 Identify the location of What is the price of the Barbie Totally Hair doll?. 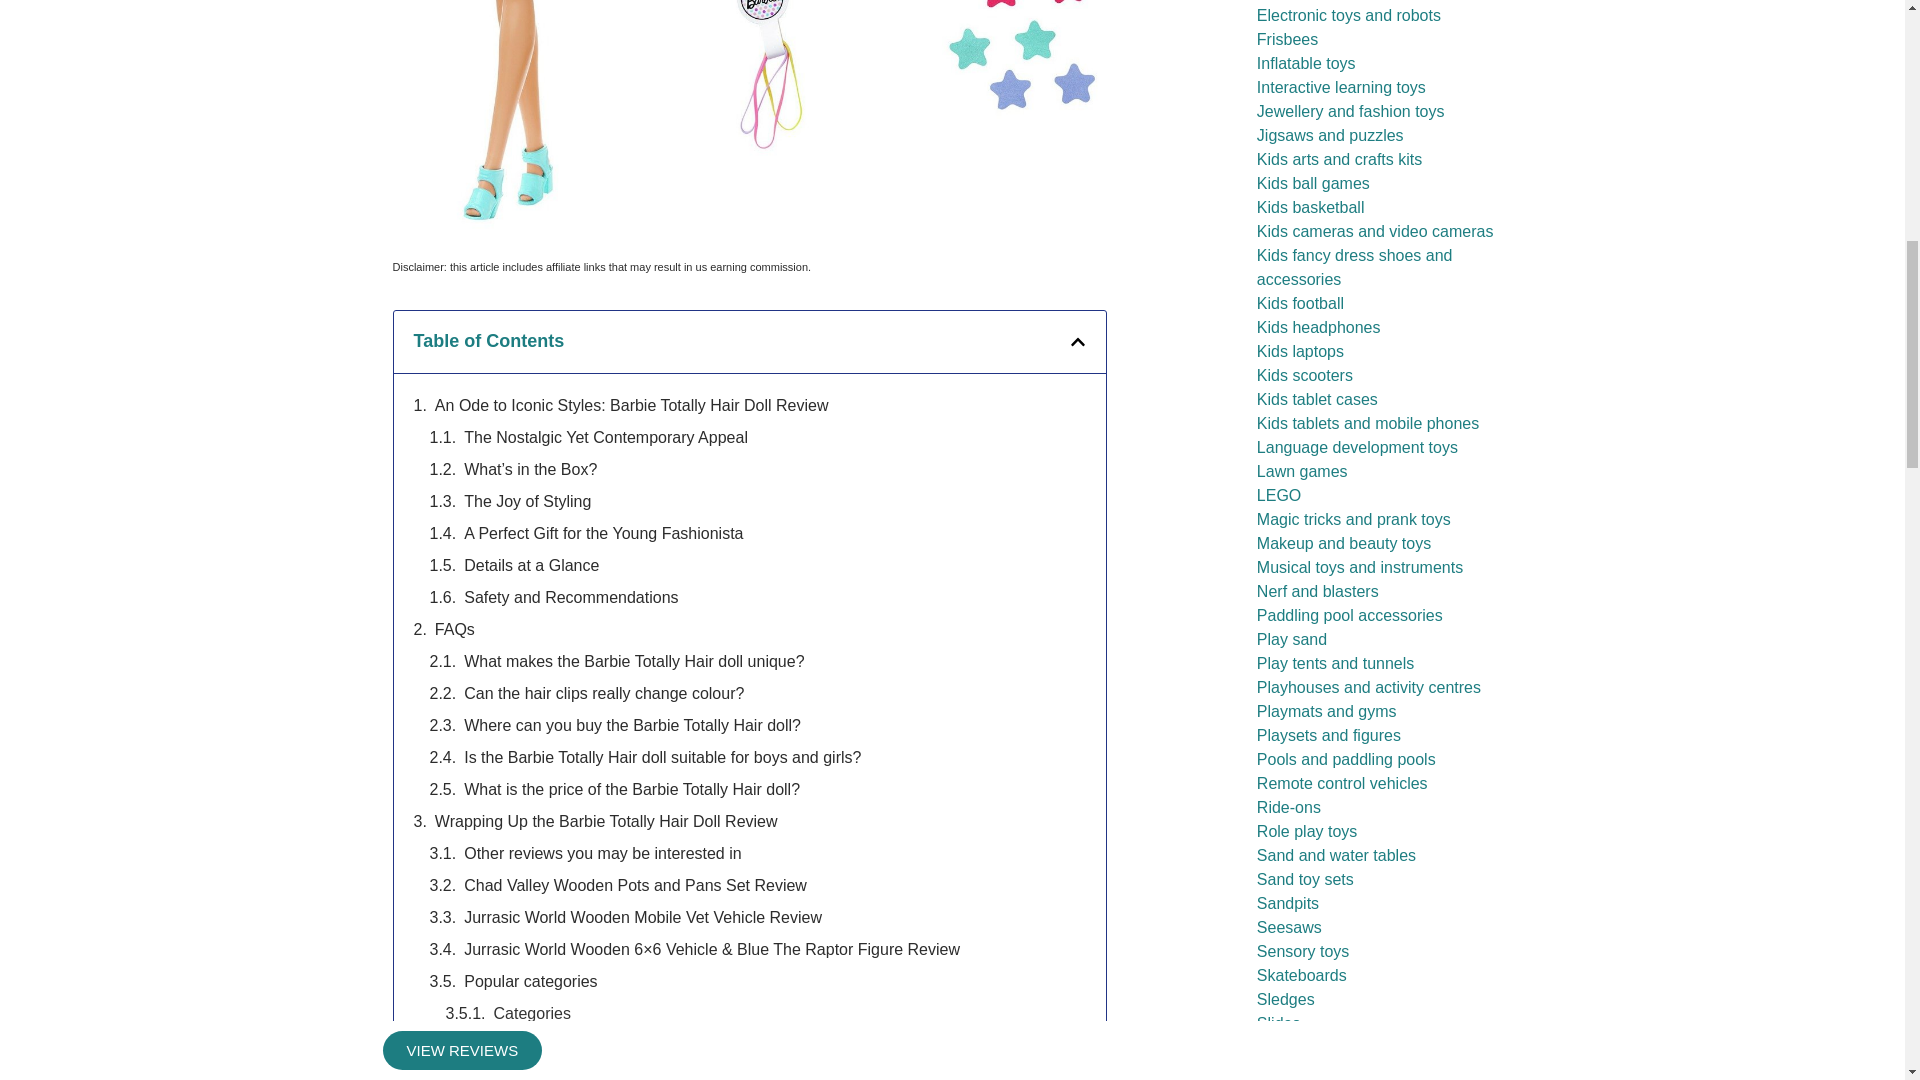
(632, 790).